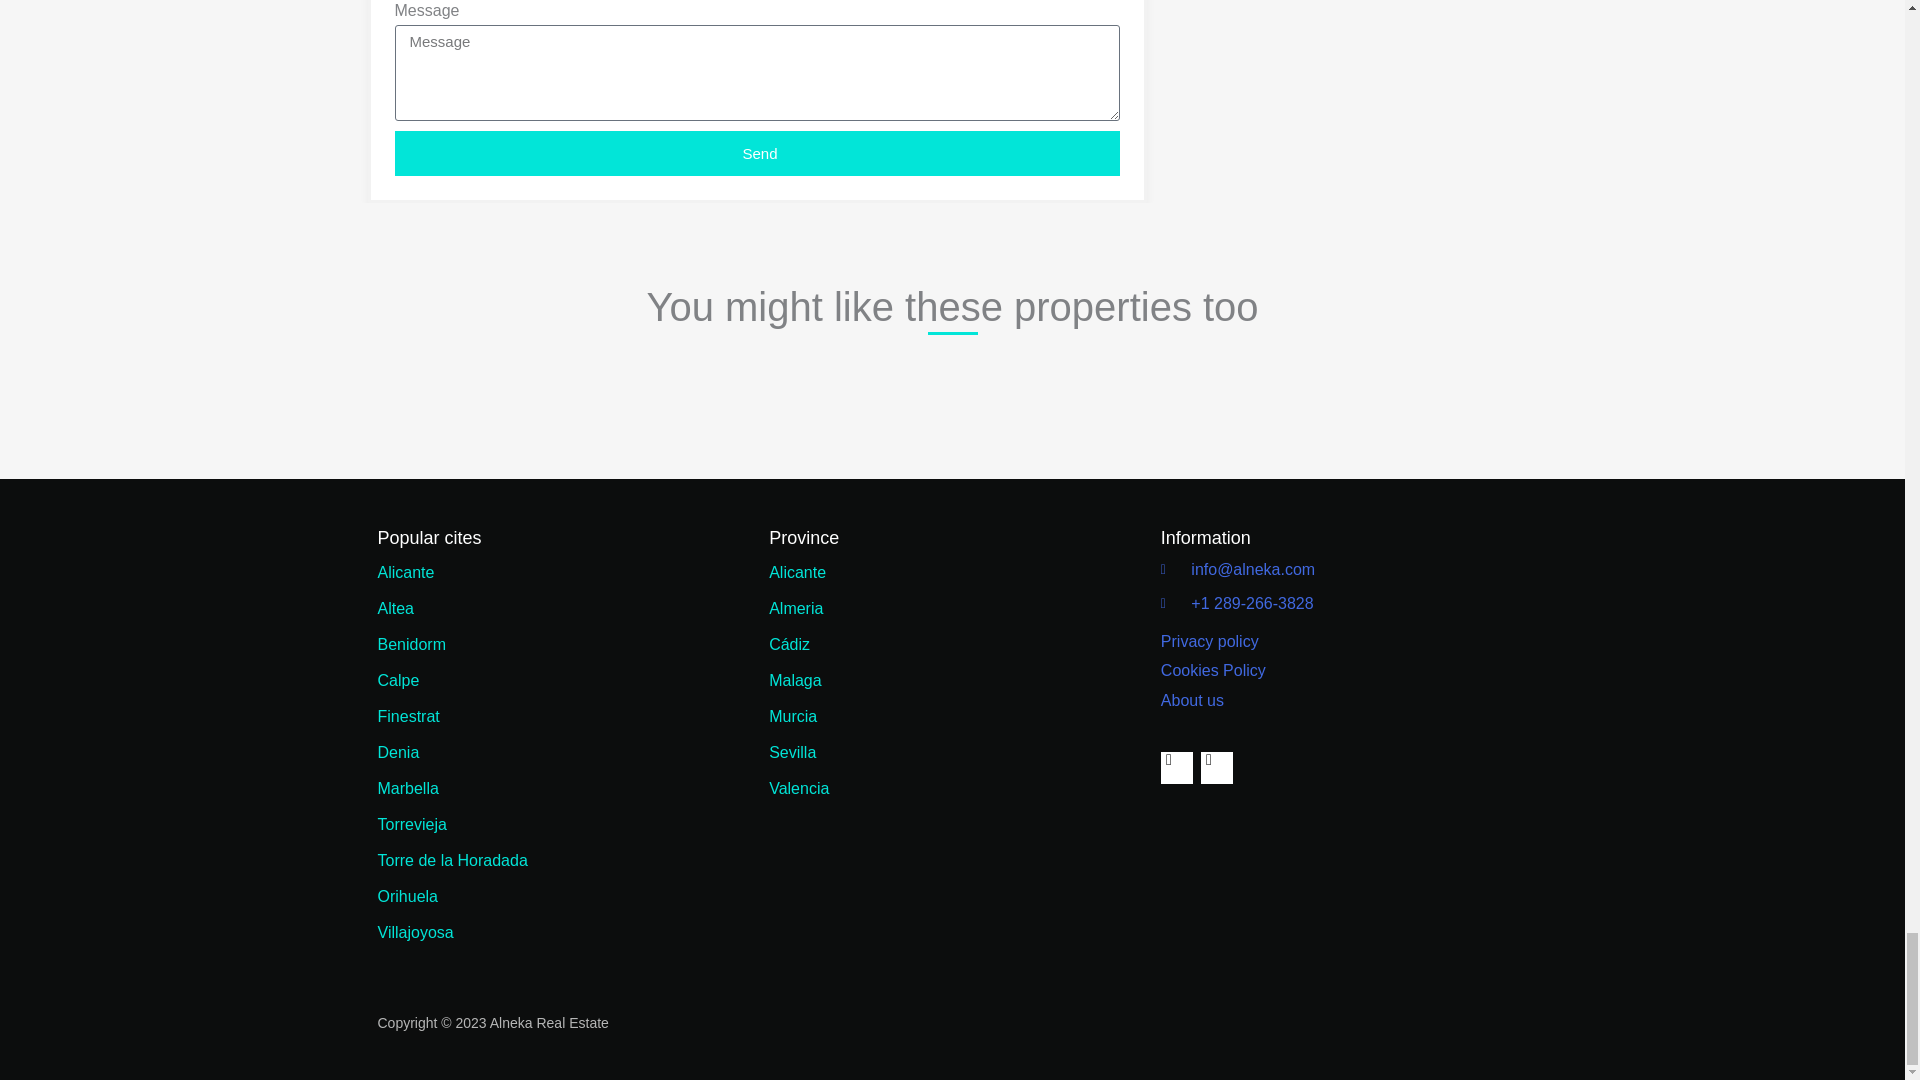 Image resolution: width=1920 pixels, height=1080 pixels. I want to click on Altea, so click(561, 608).